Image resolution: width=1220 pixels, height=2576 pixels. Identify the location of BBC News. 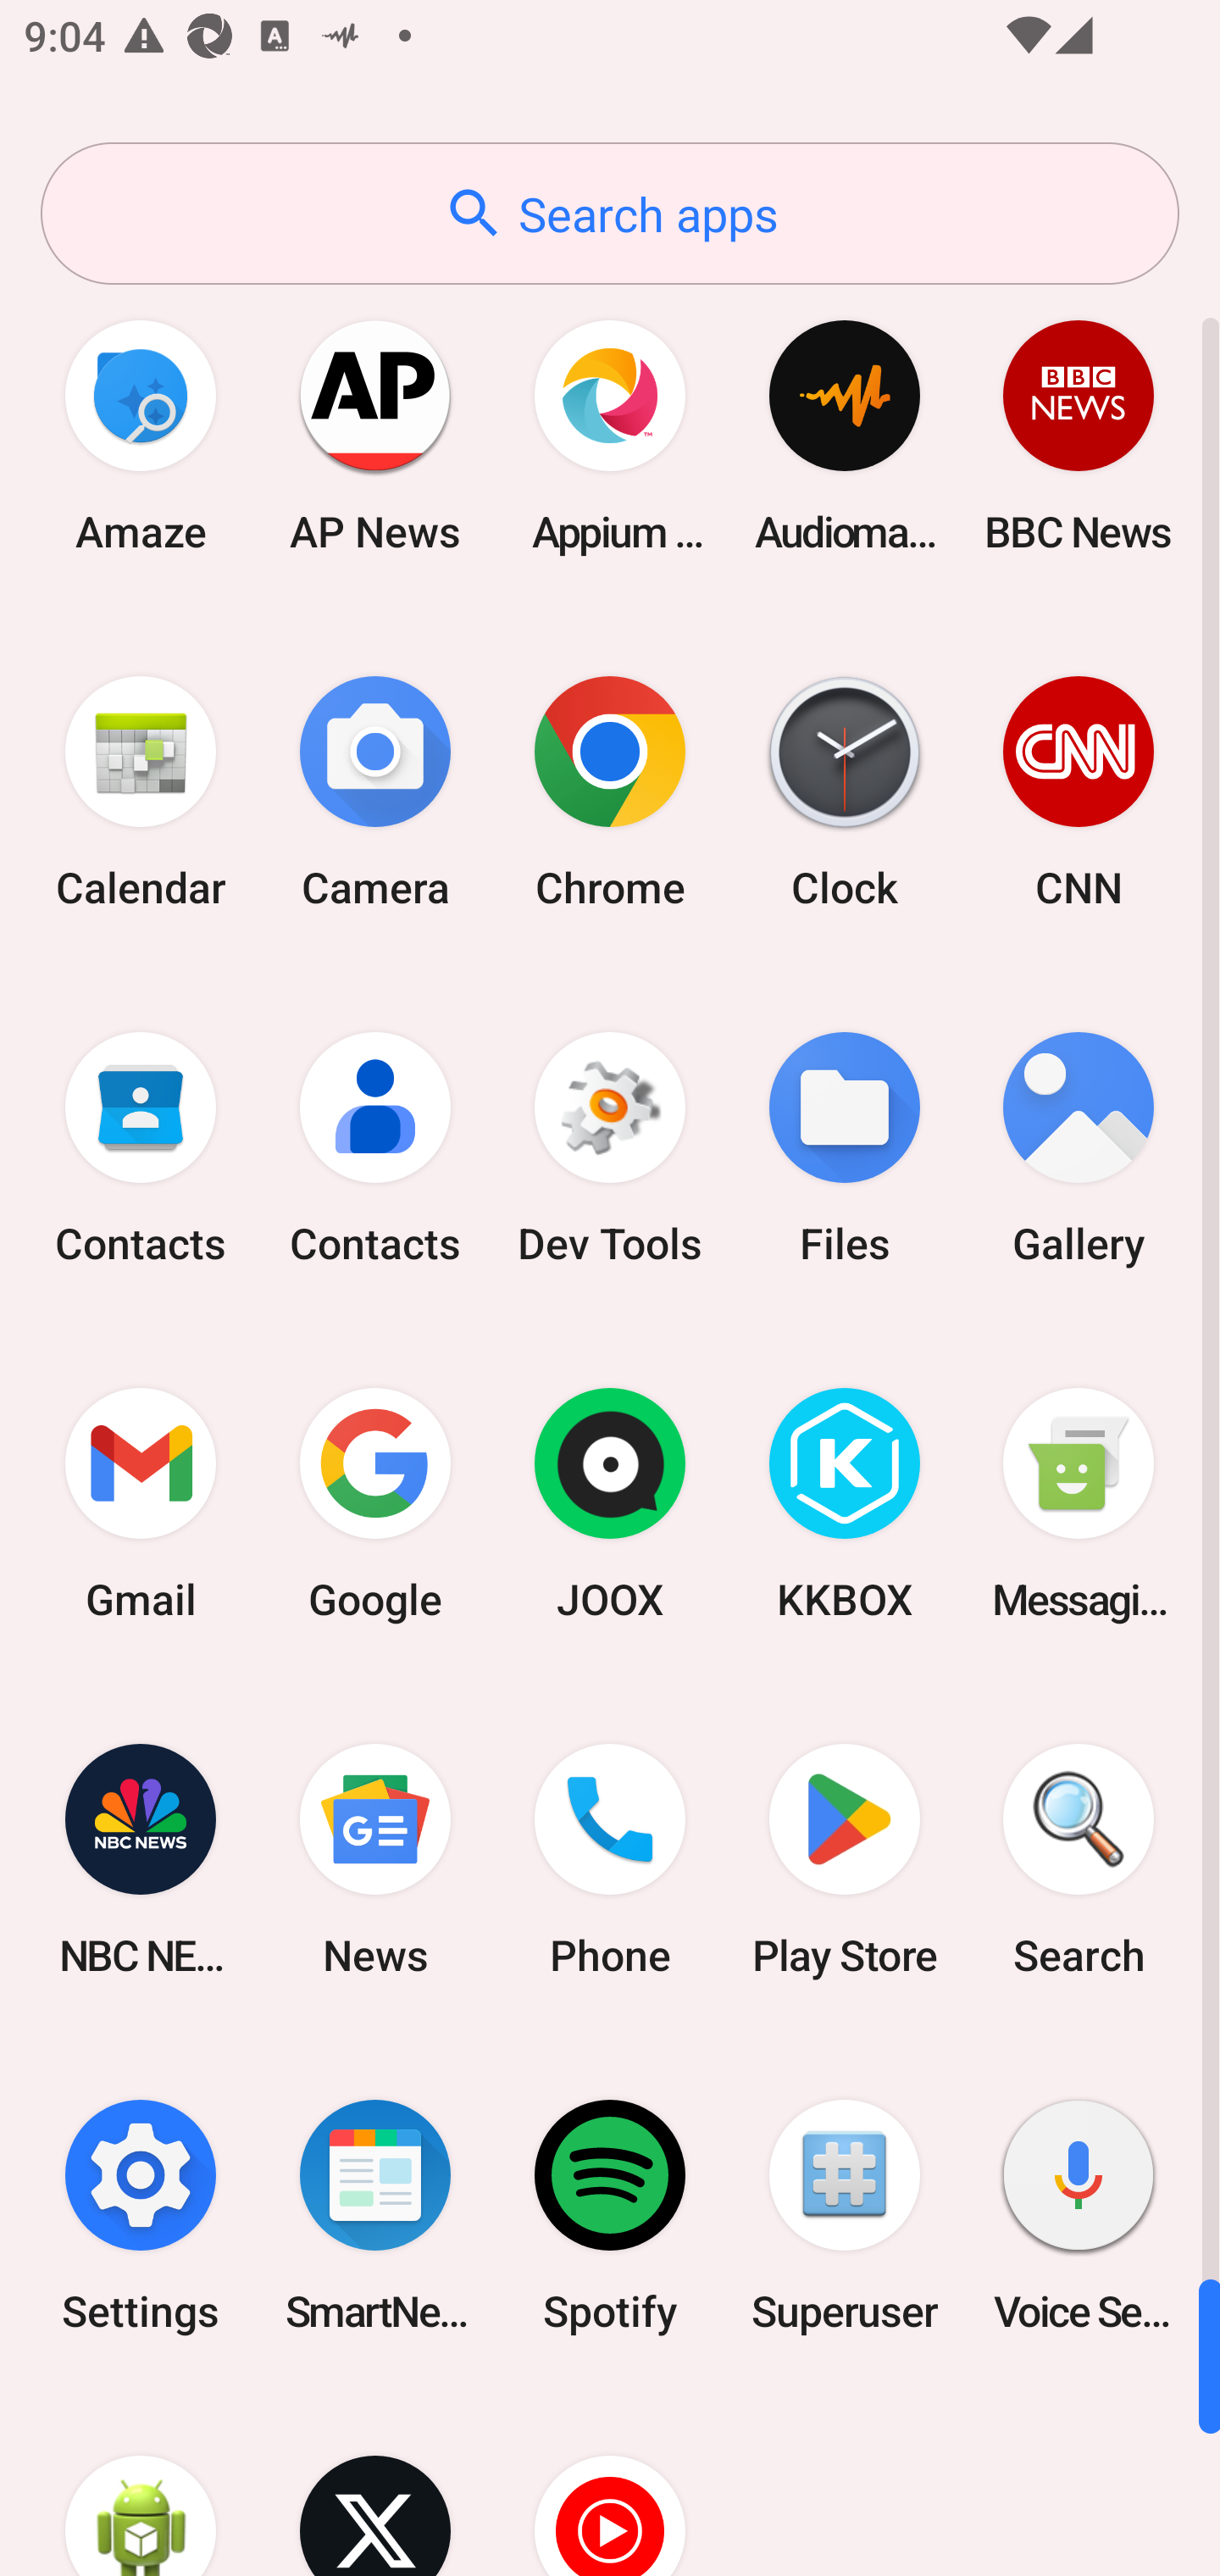
(1079, 436).